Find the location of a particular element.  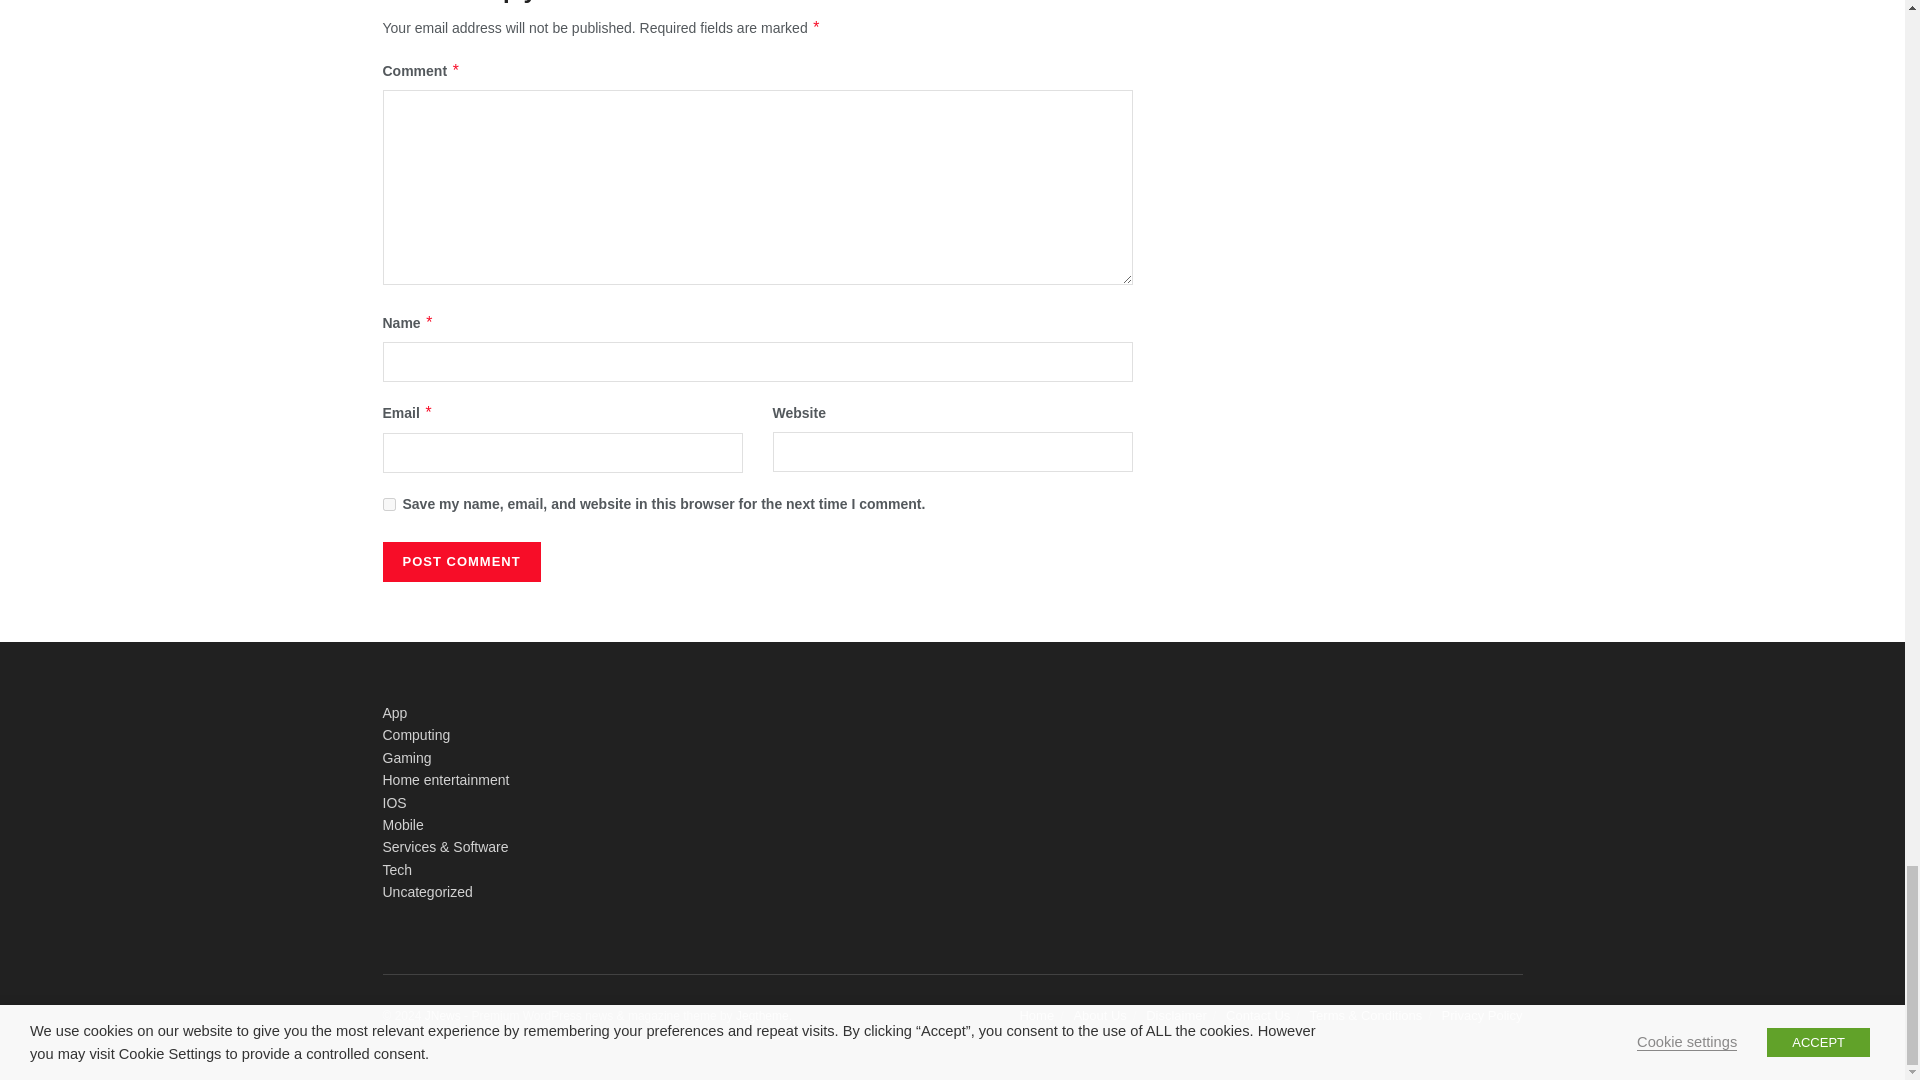

yes is located at coordinates (388, 504).